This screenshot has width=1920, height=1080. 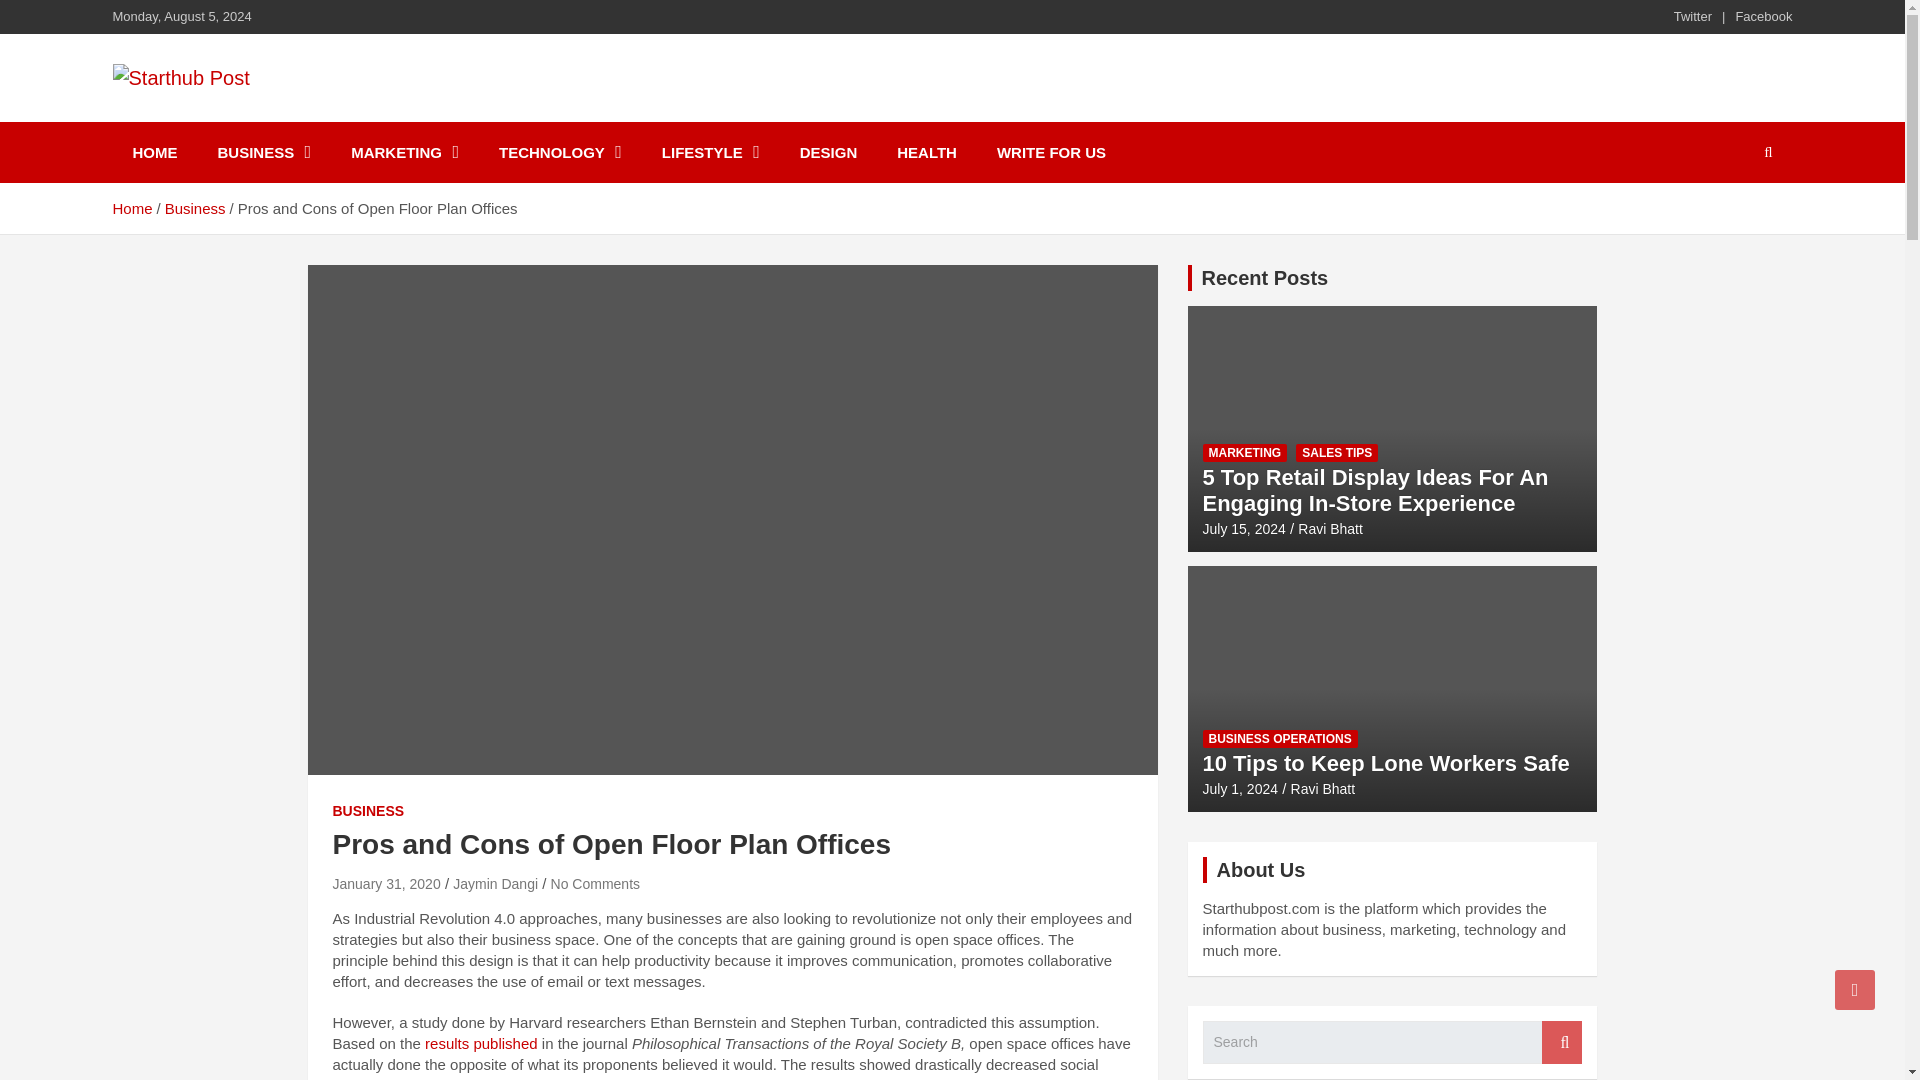 What do you see at coordinates (710, 152) in the screenshot?
I see `LIFESTYLE` at bounding box center [710, 152].